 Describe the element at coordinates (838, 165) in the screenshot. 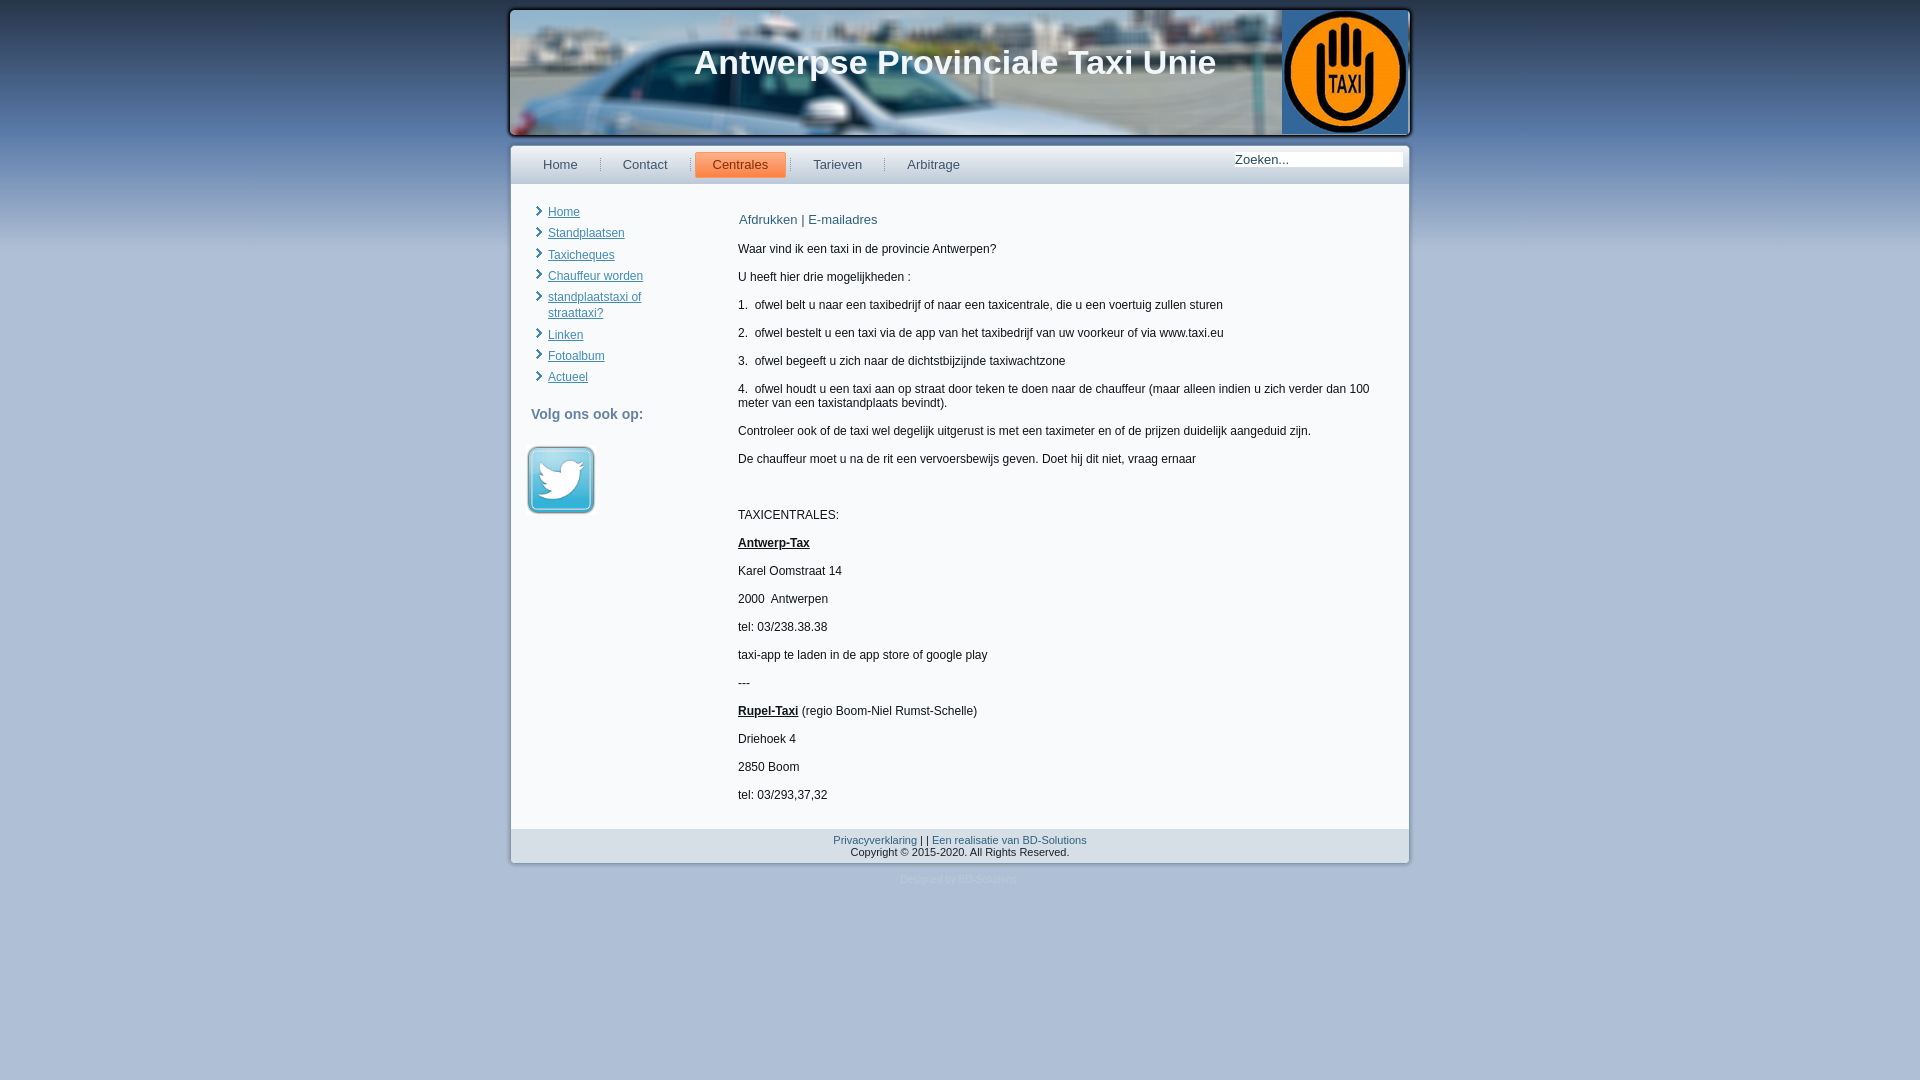

I see `Tarieven` at that location.